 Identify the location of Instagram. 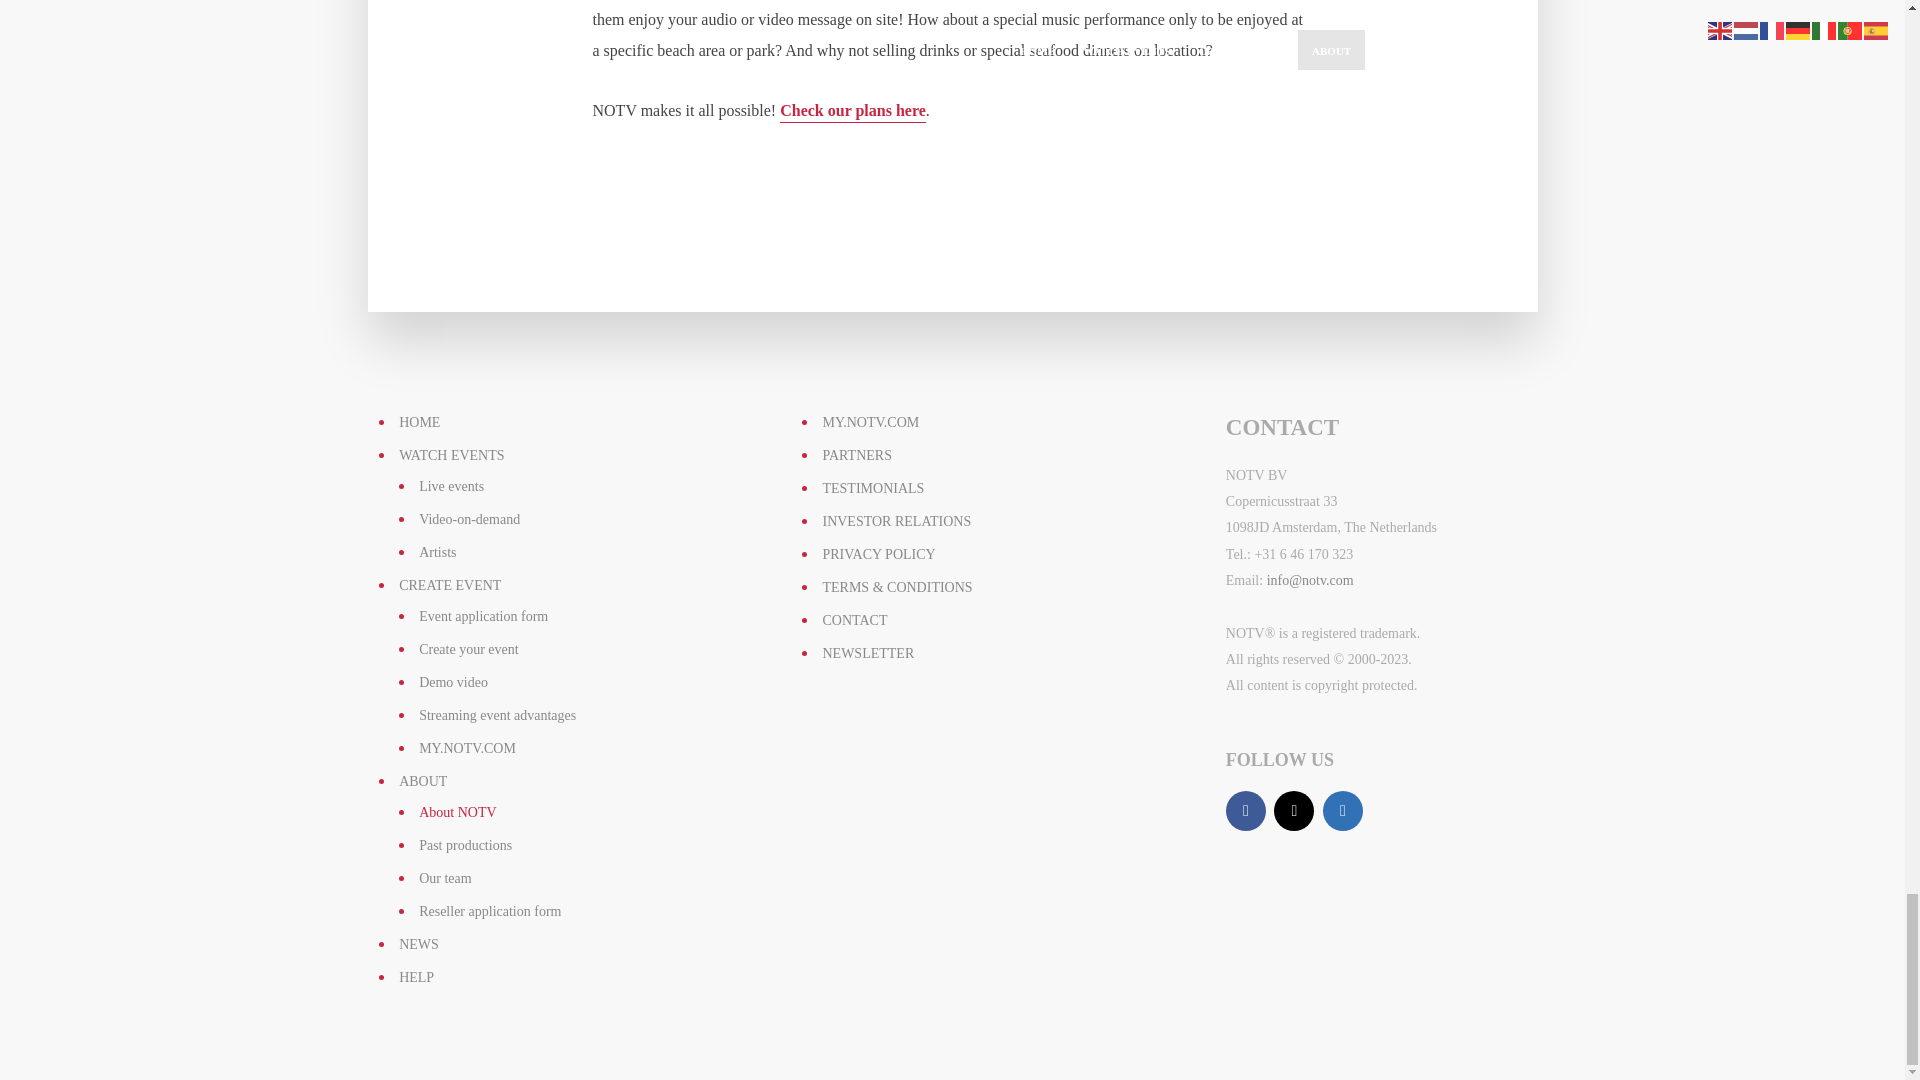
(1294, 810).